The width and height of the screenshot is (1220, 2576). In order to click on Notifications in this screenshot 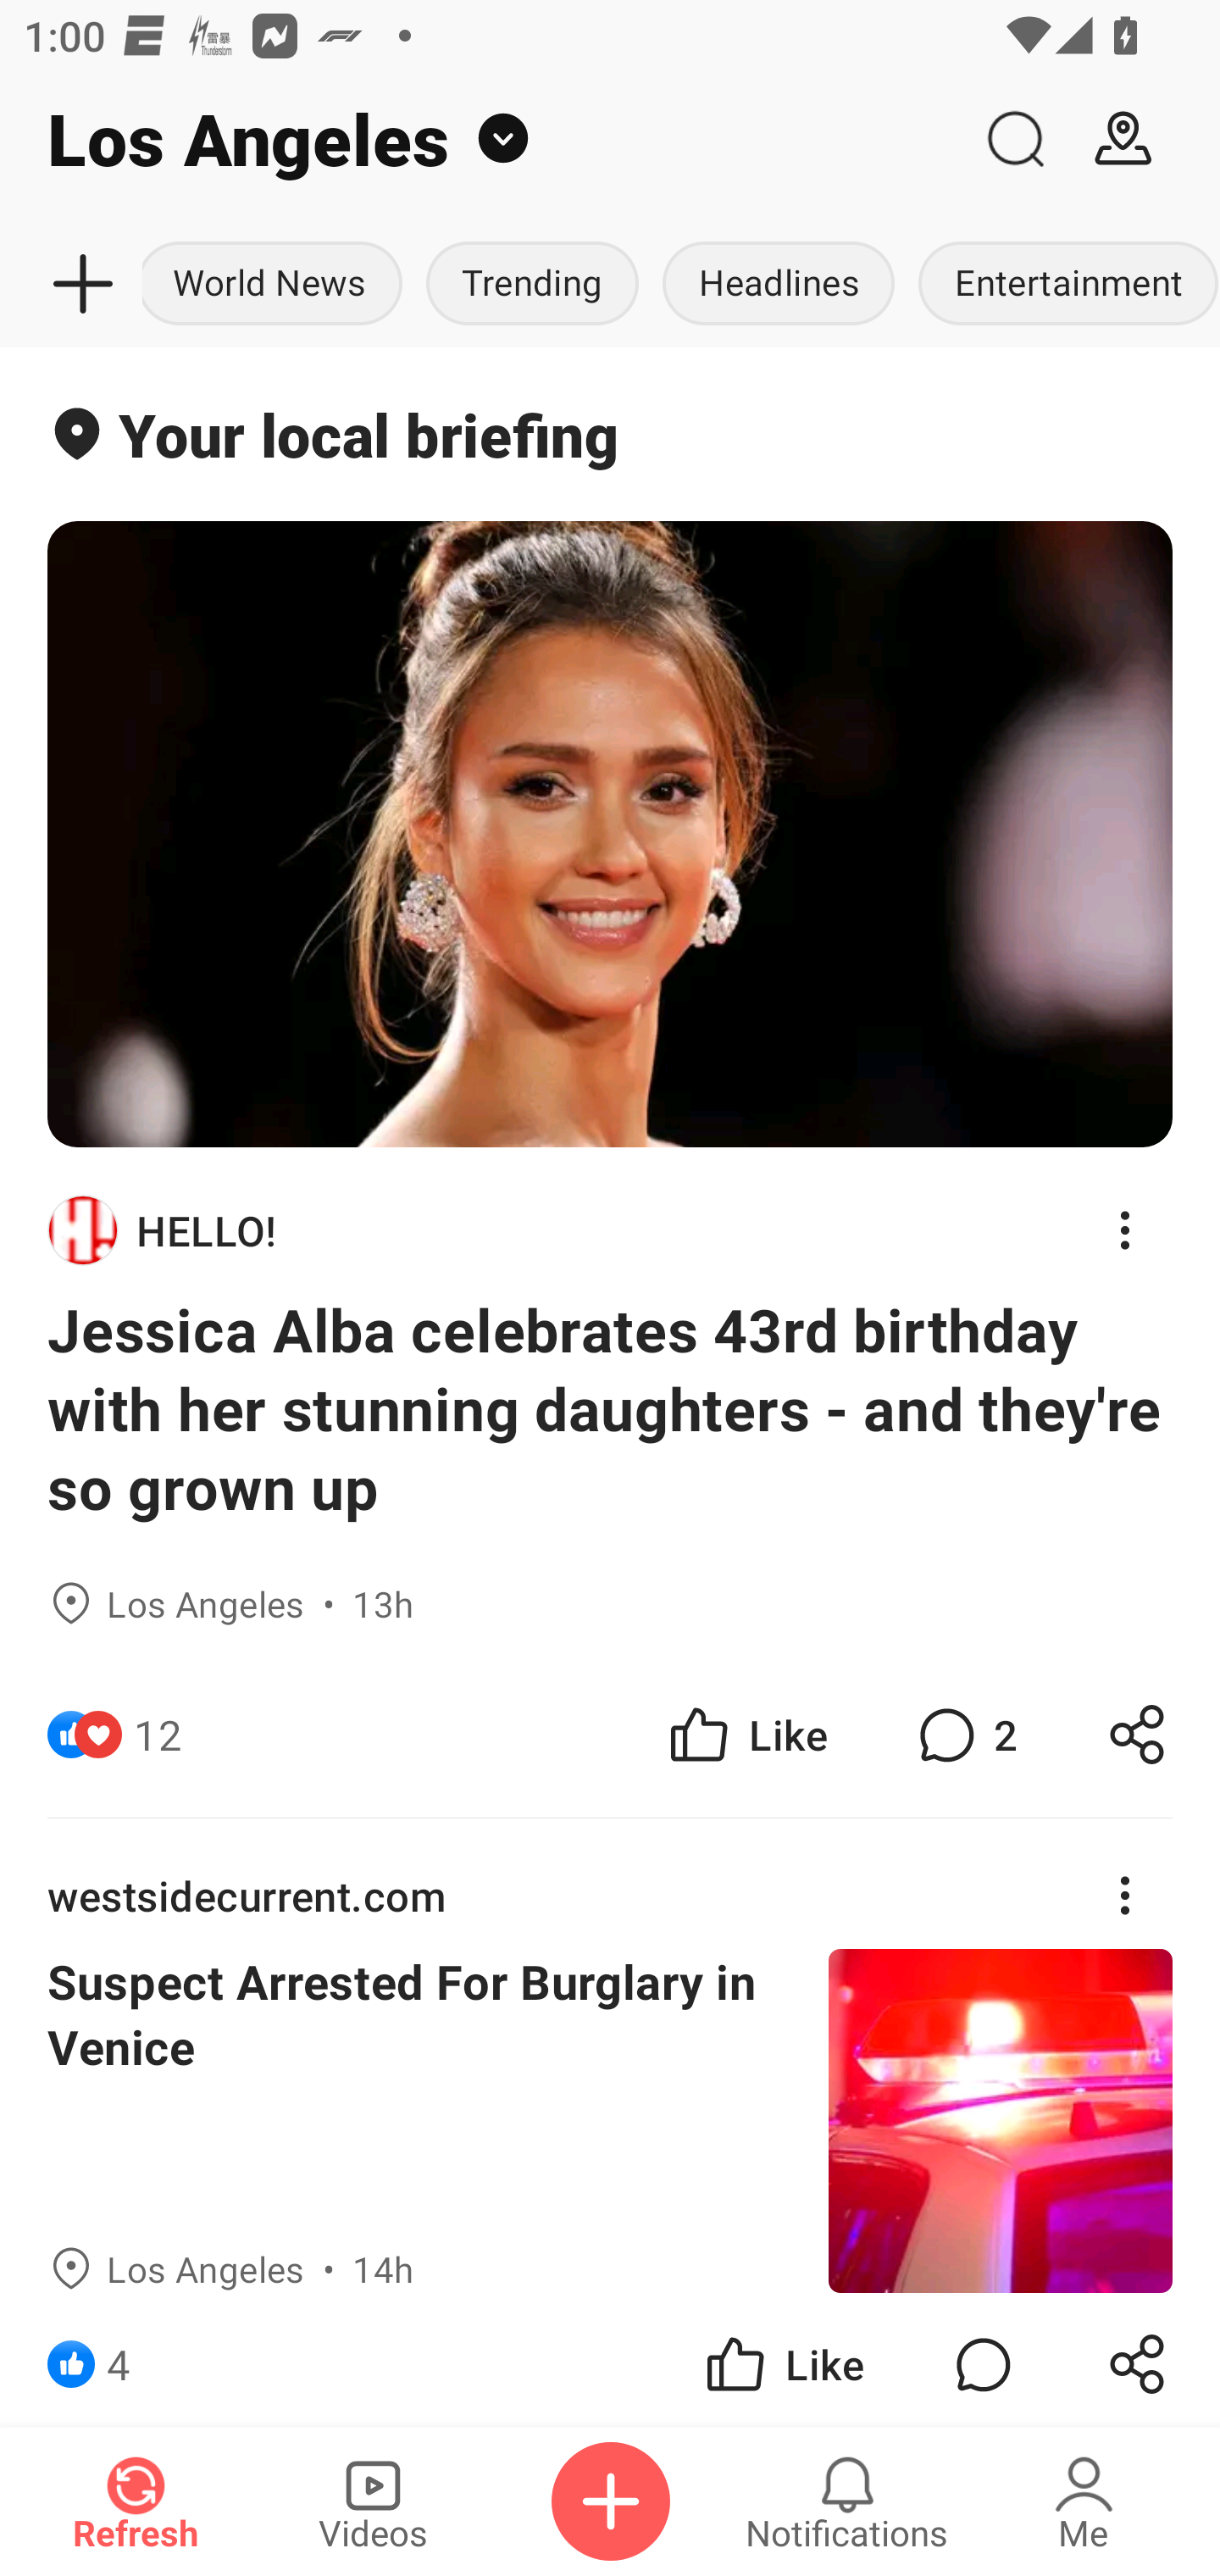, I will do `click(847, 2501)`.